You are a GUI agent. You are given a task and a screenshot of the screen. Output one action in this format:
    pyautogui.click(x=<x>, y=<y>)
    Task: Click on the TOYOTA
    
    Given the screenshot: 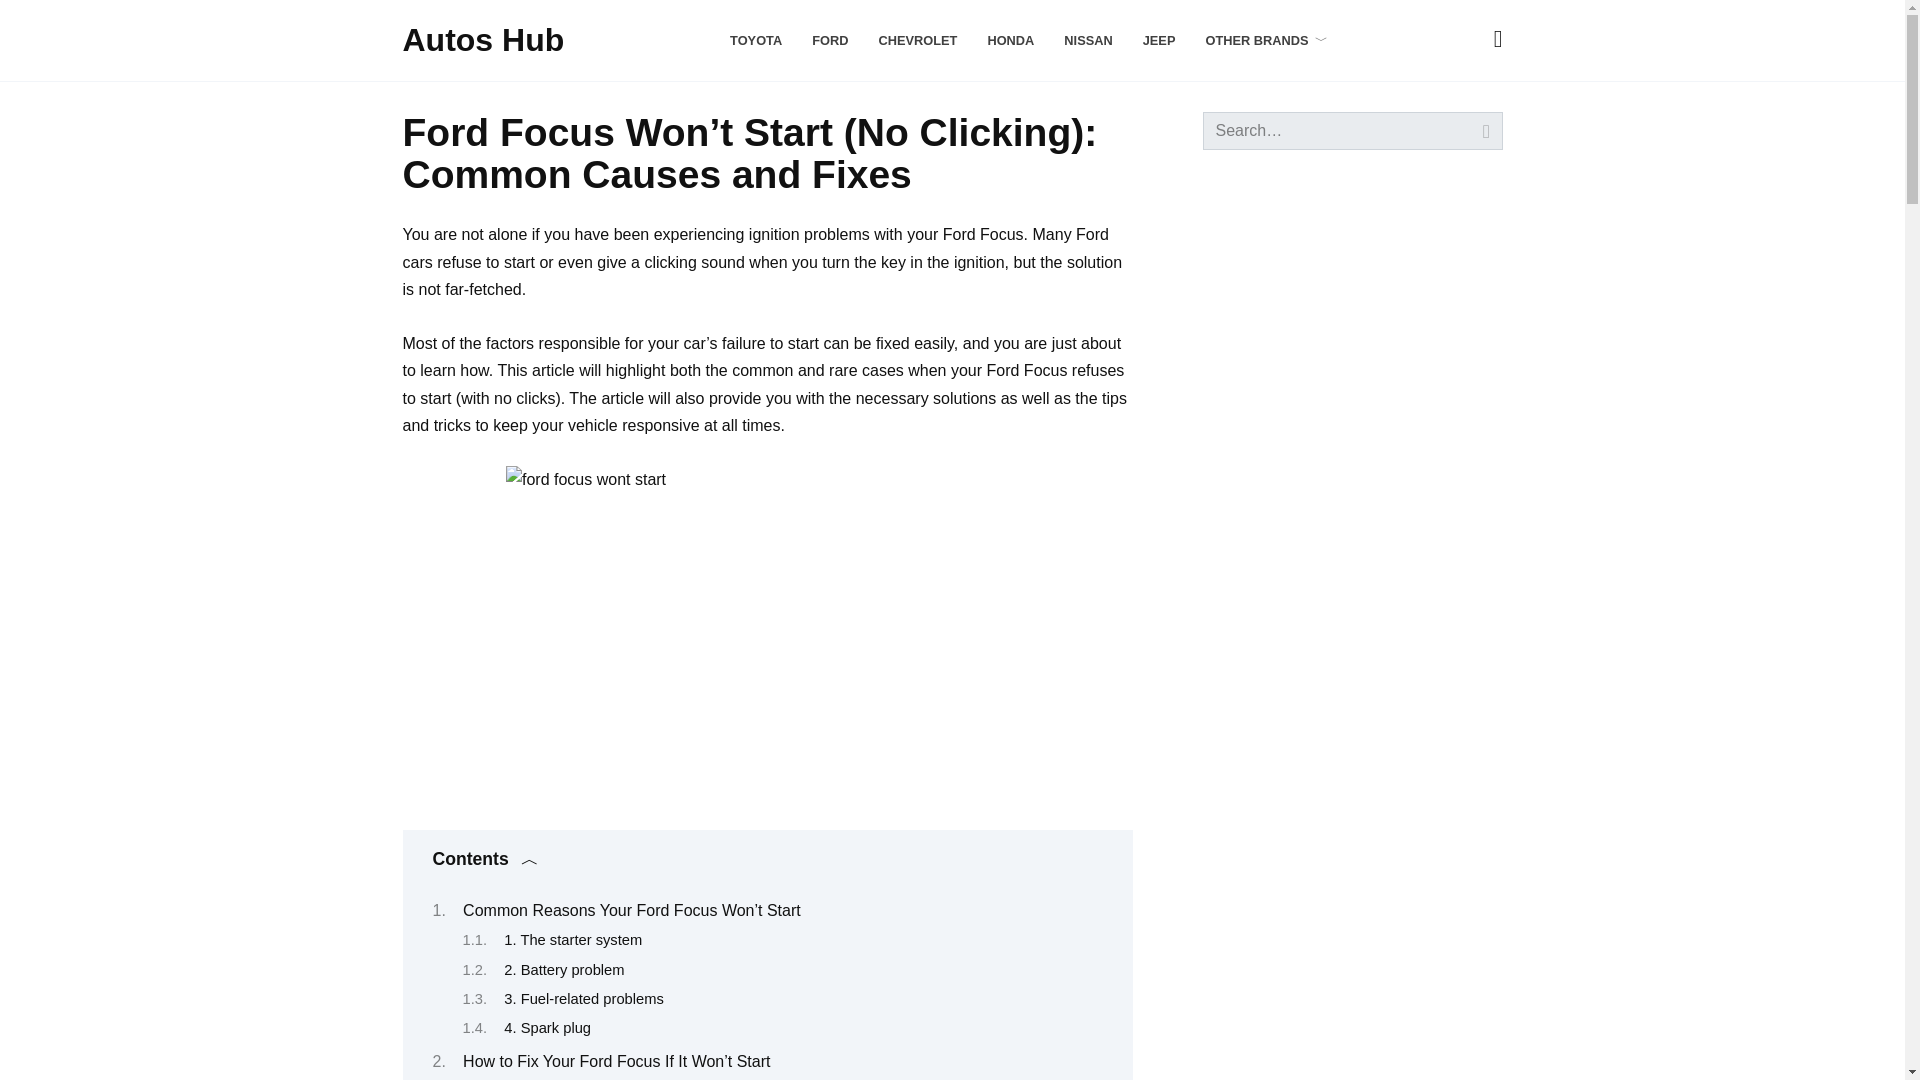 What is the action you would take?
    pyautogui.click(x=755, y=40)
    